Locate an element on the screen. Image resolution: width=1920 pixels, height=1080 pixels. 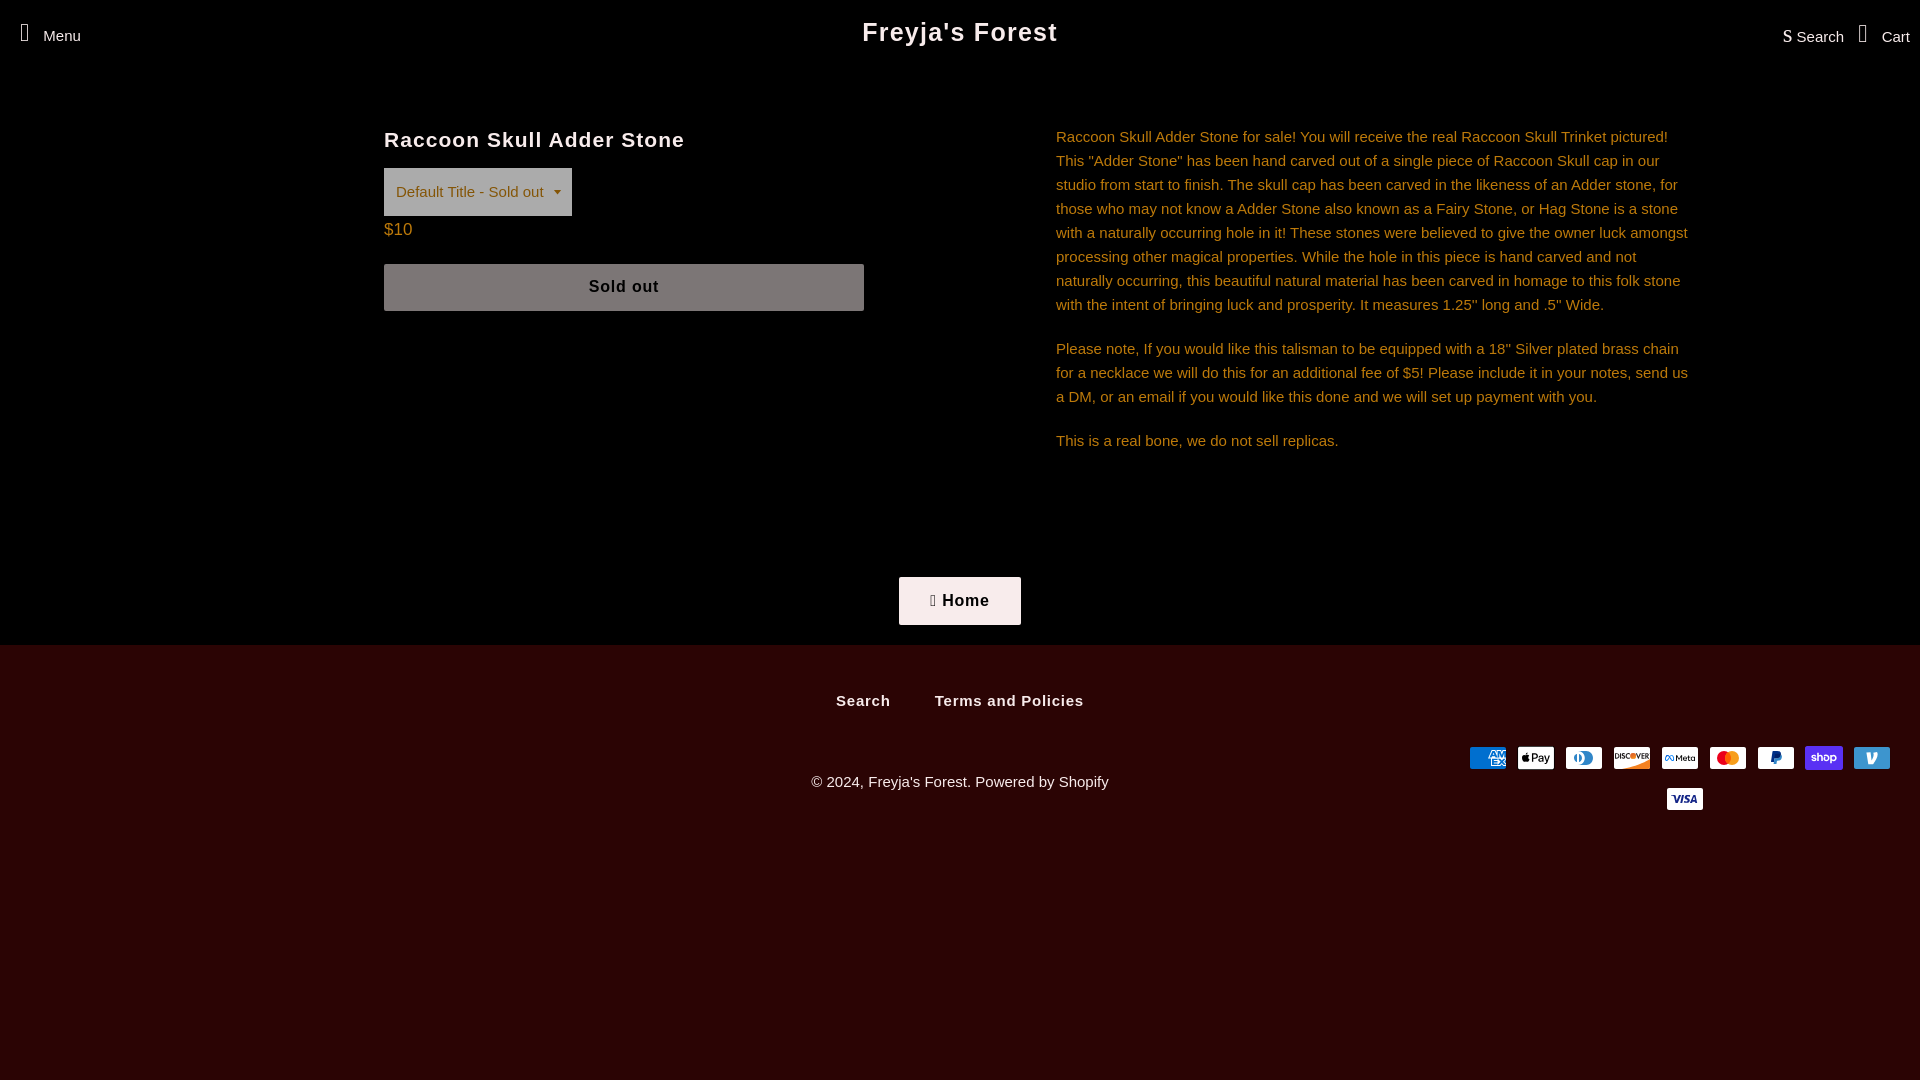
Visa is located at coordinates (1685, 799).